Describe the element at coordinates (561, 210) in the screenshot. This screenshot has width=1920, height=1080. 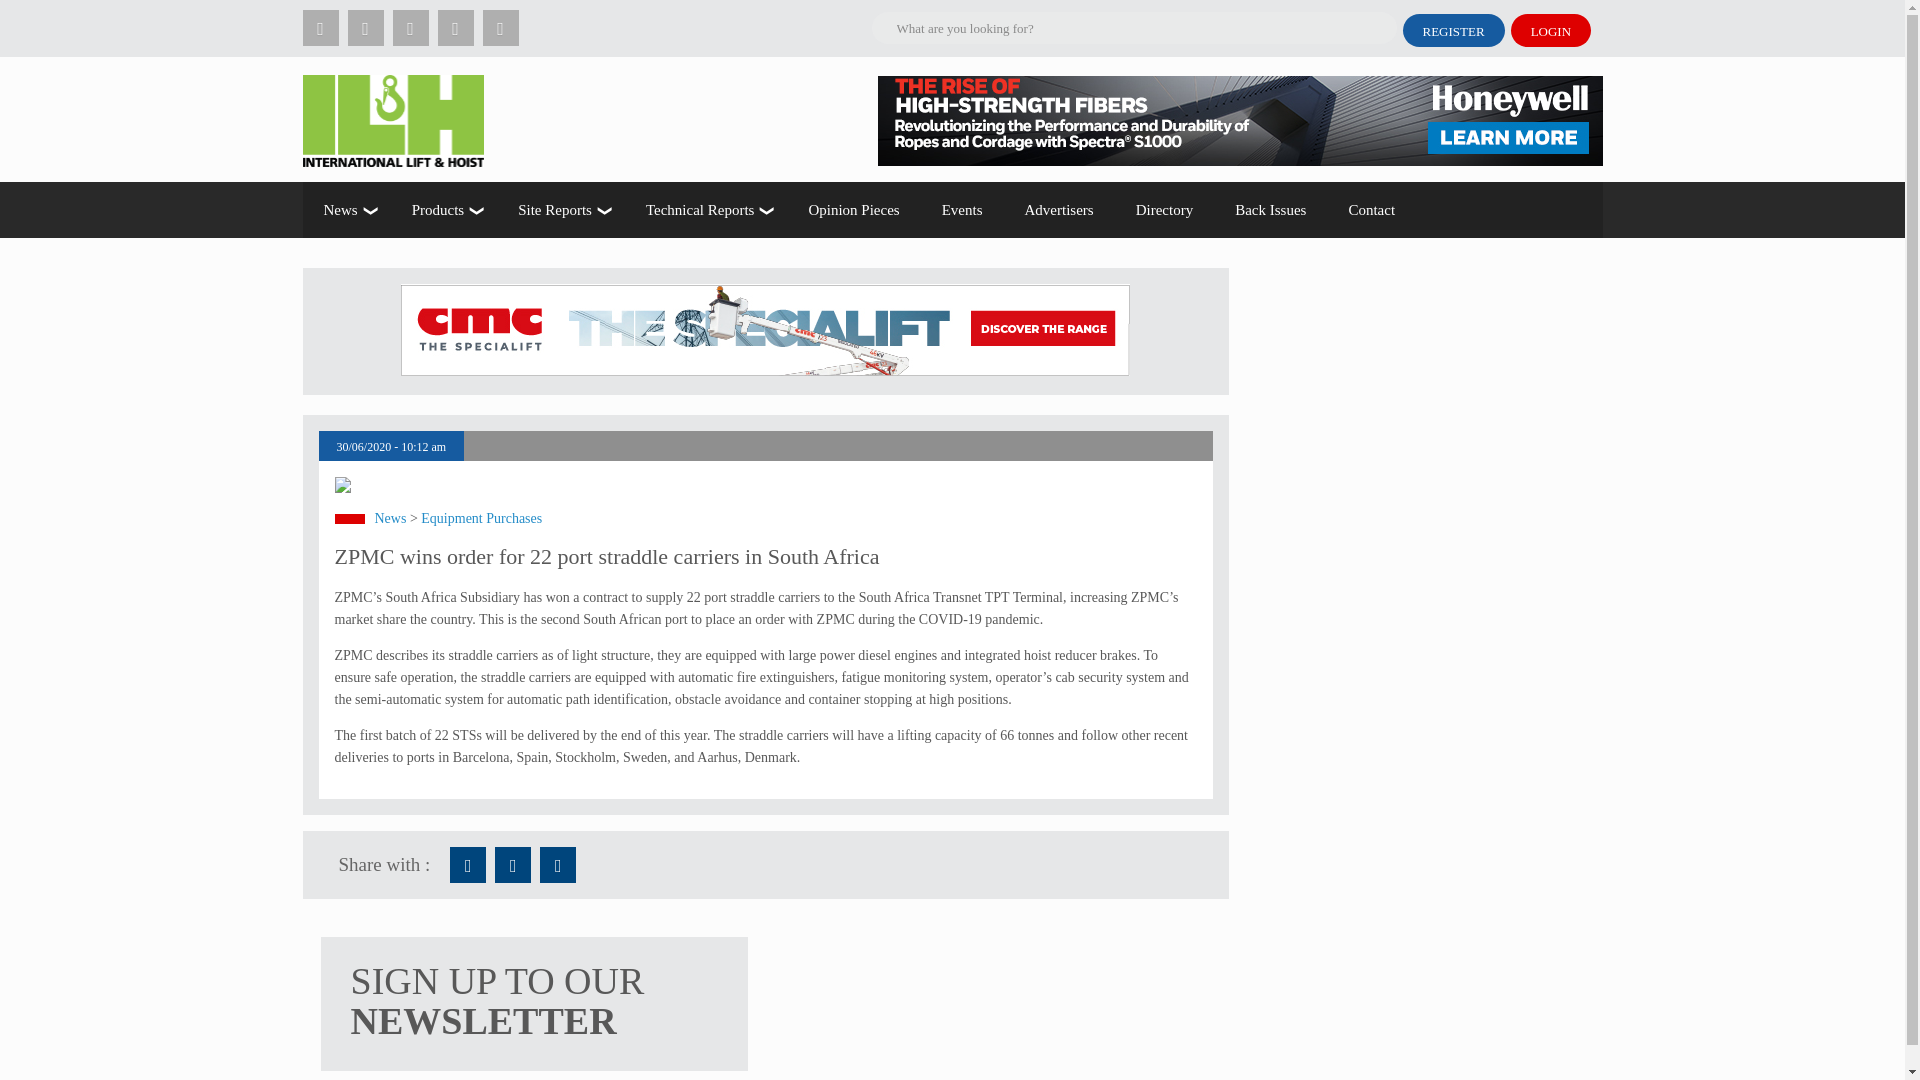
I see `Site Reports` at that location.